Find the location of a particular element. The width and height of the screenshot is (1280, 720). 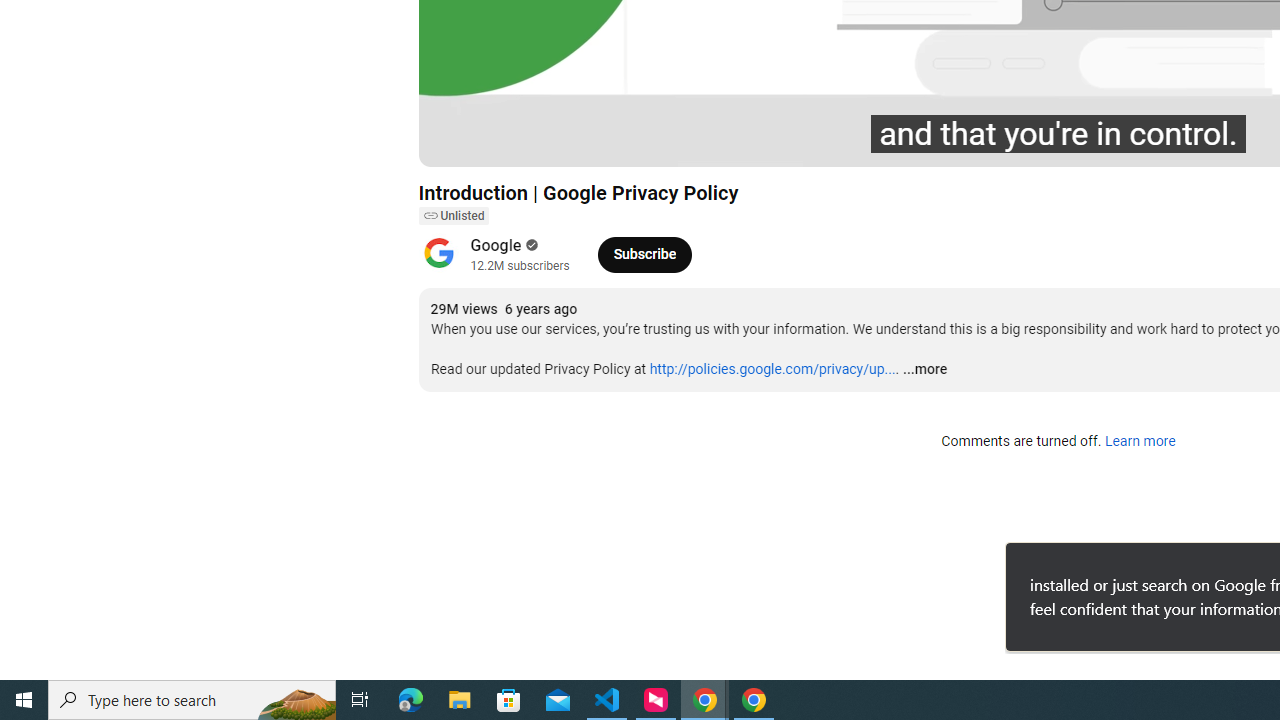

...more is located at coordinates (924, 370).